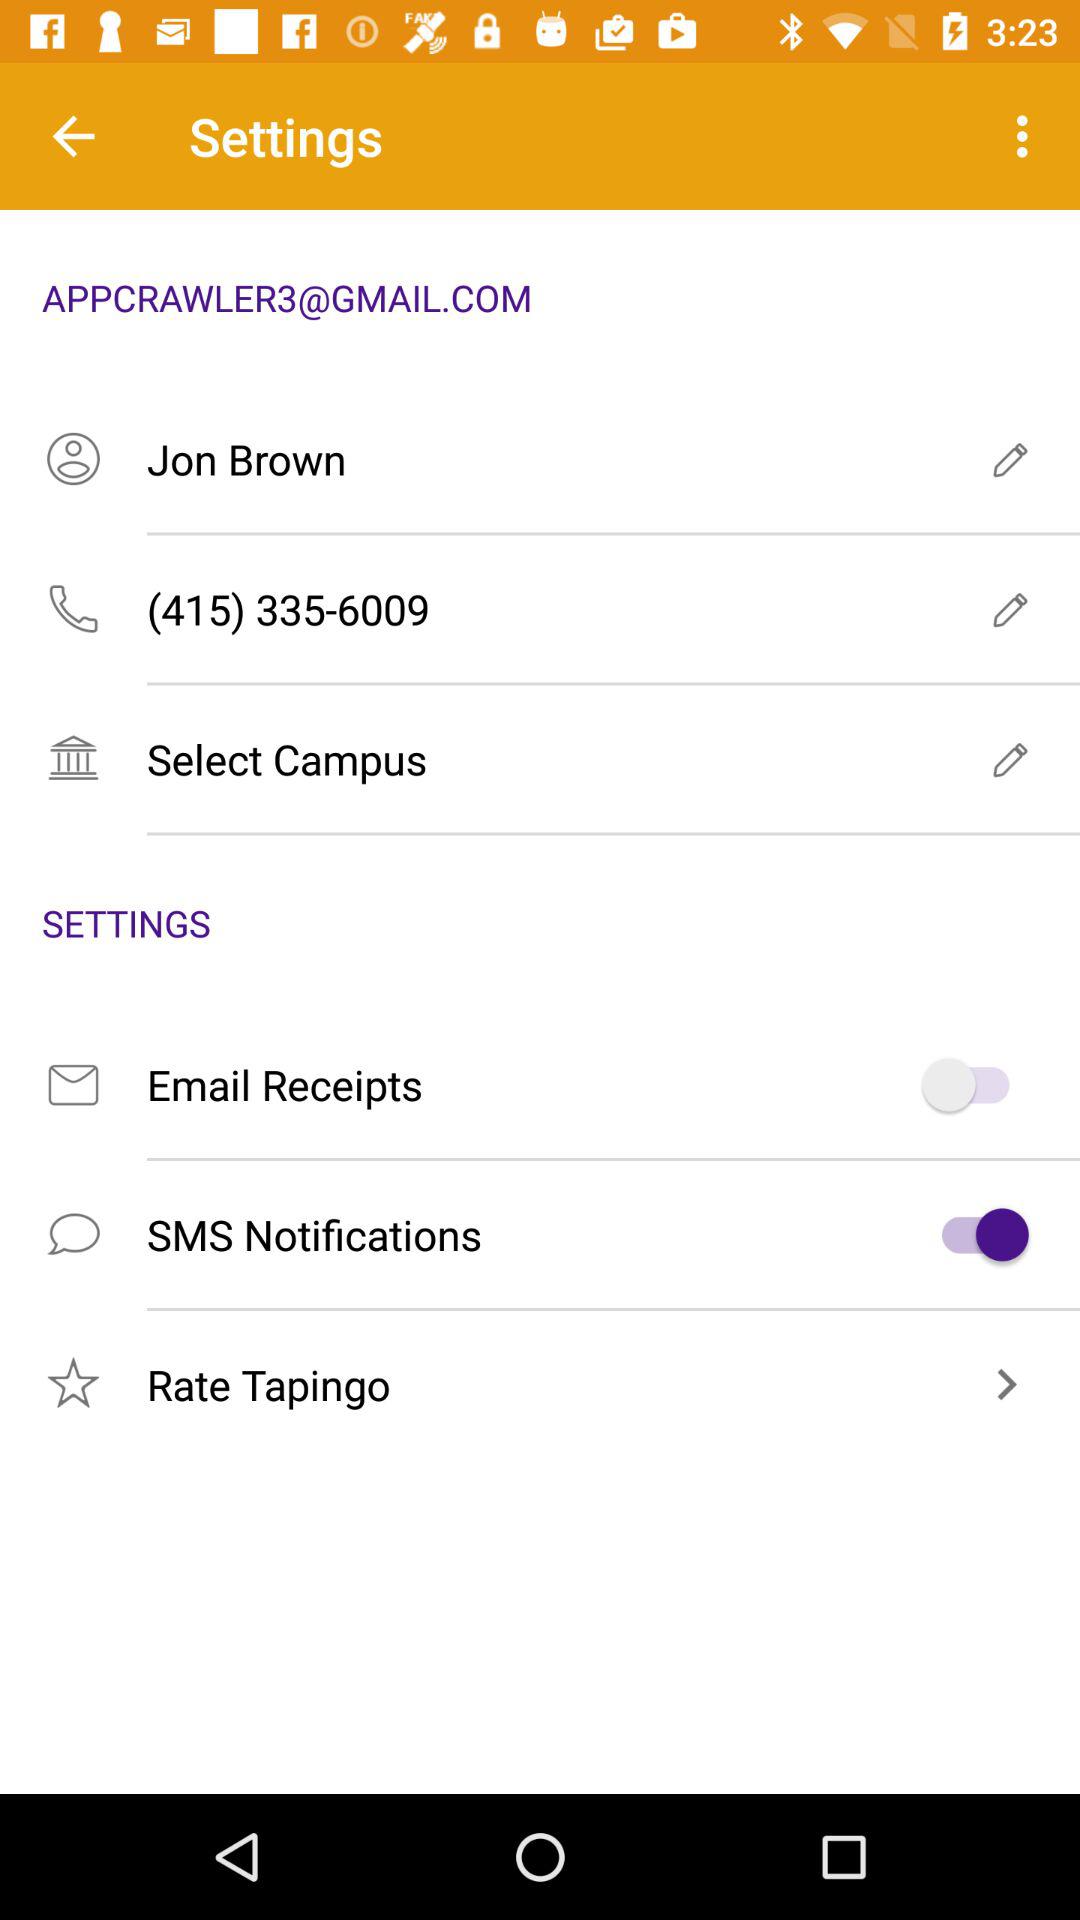 The image size is (1080, 1920). I want to click on choose the item to the right of the settings, so click(1028, 136).